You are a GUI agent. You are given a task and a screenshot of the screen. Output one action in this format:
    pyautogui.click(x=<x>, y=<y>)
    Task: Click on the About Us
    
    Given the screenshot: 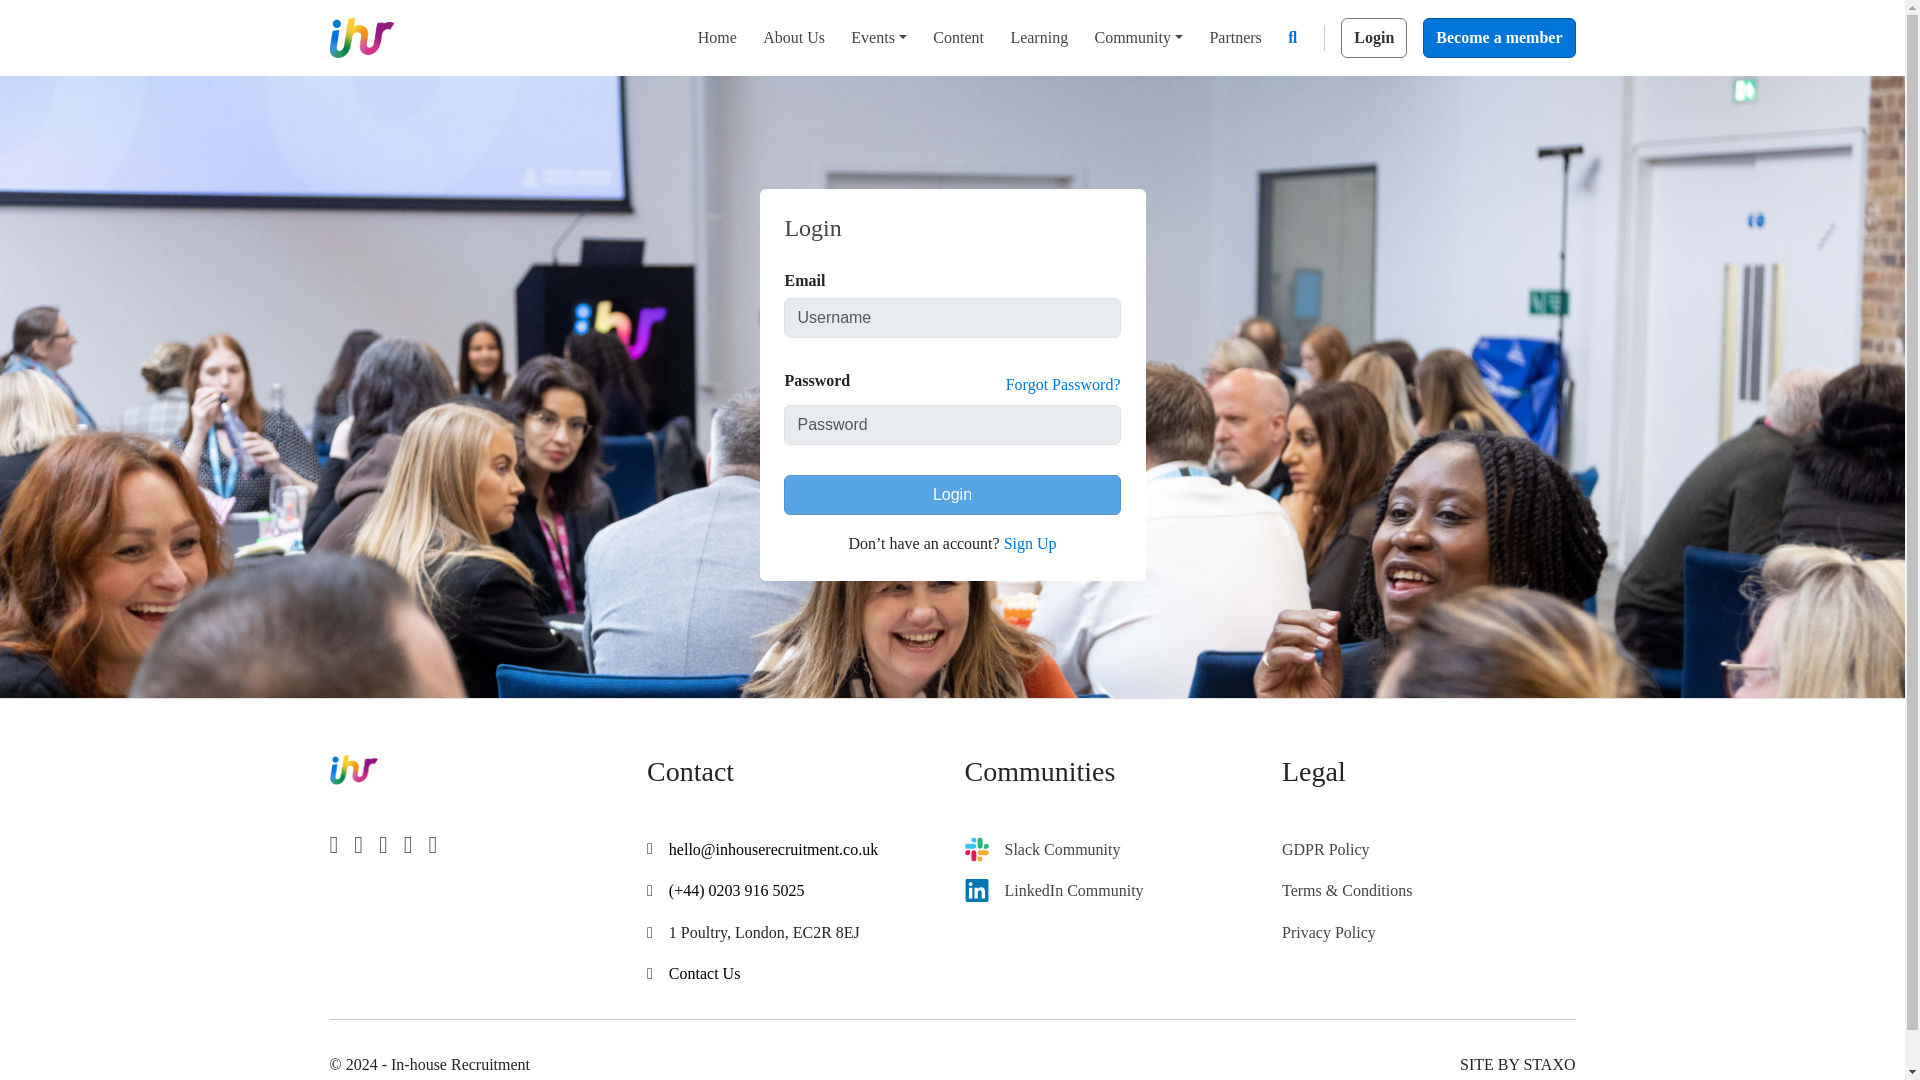 What is the action you would take?
    pyautogui.click(x=794, y=38)
    